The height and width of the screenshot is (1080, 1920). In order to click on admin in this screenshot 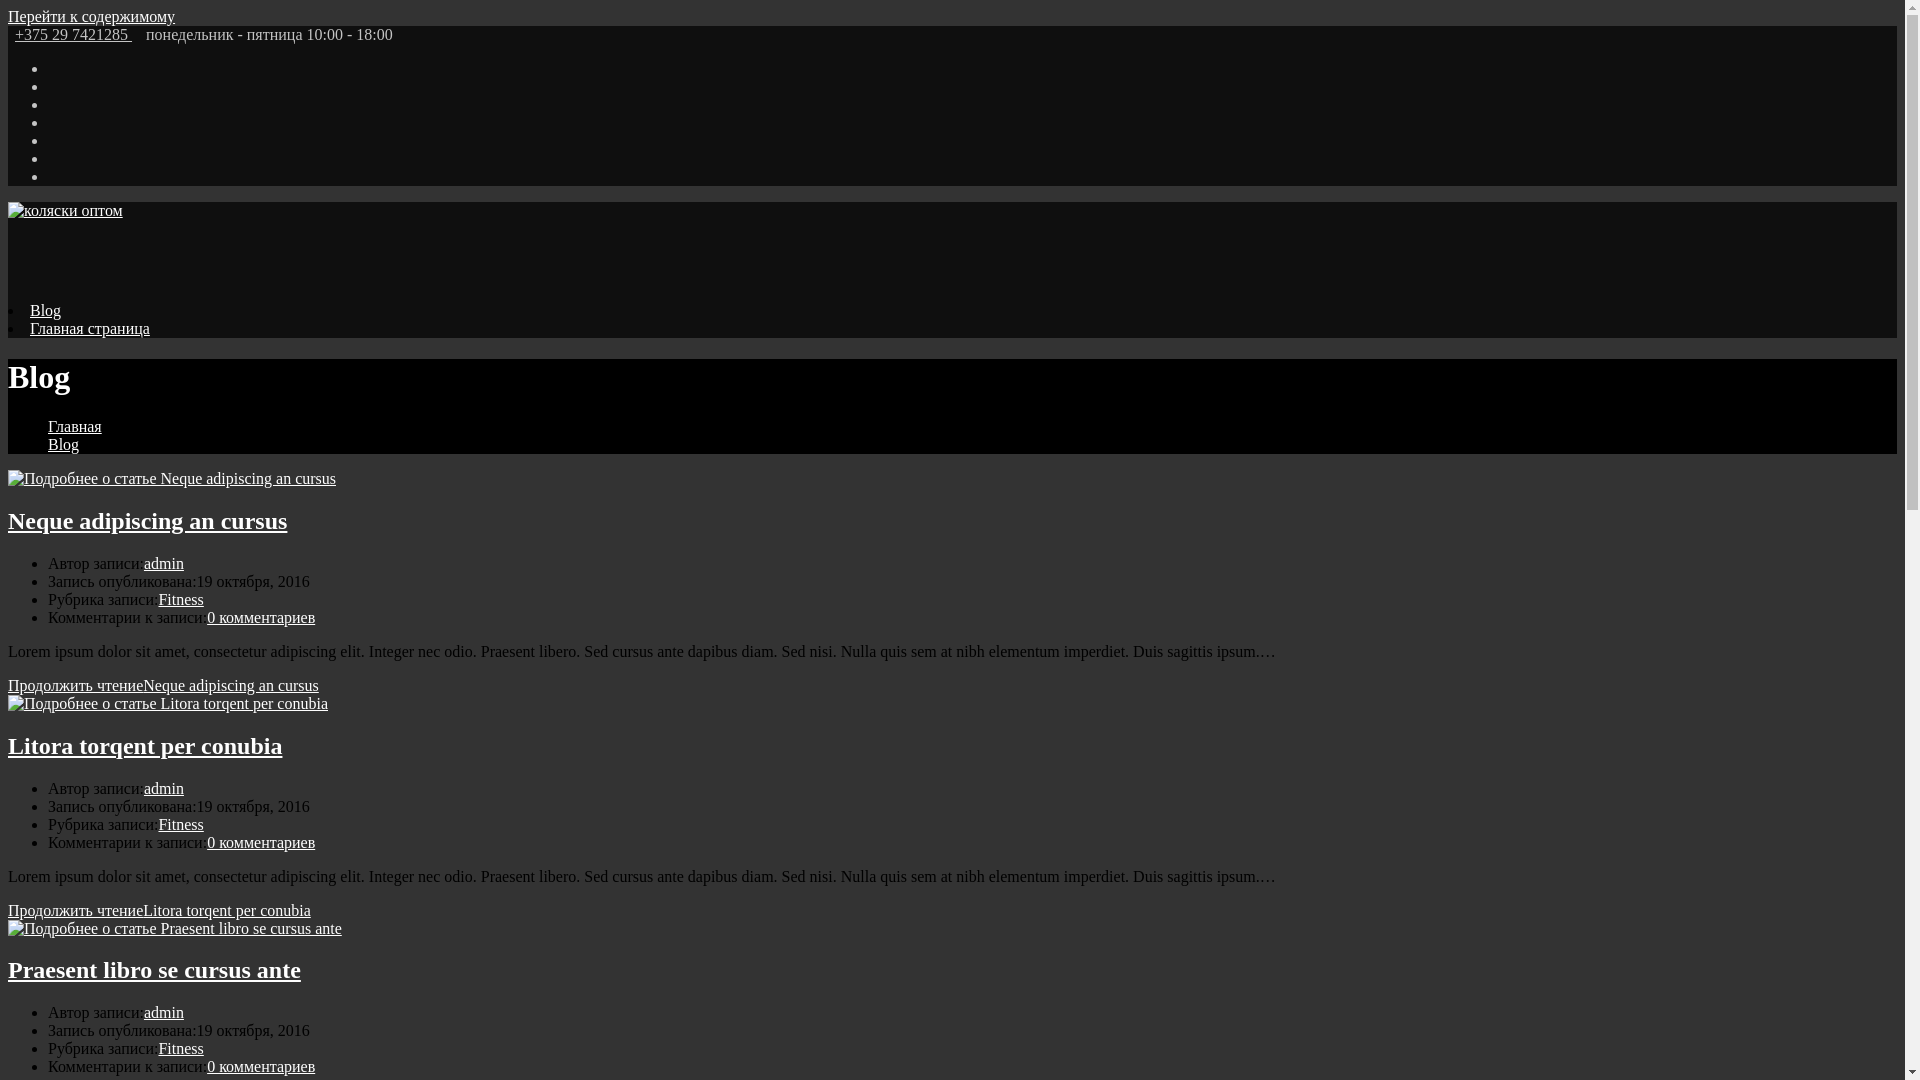, I will do `click(164, 1012)`.